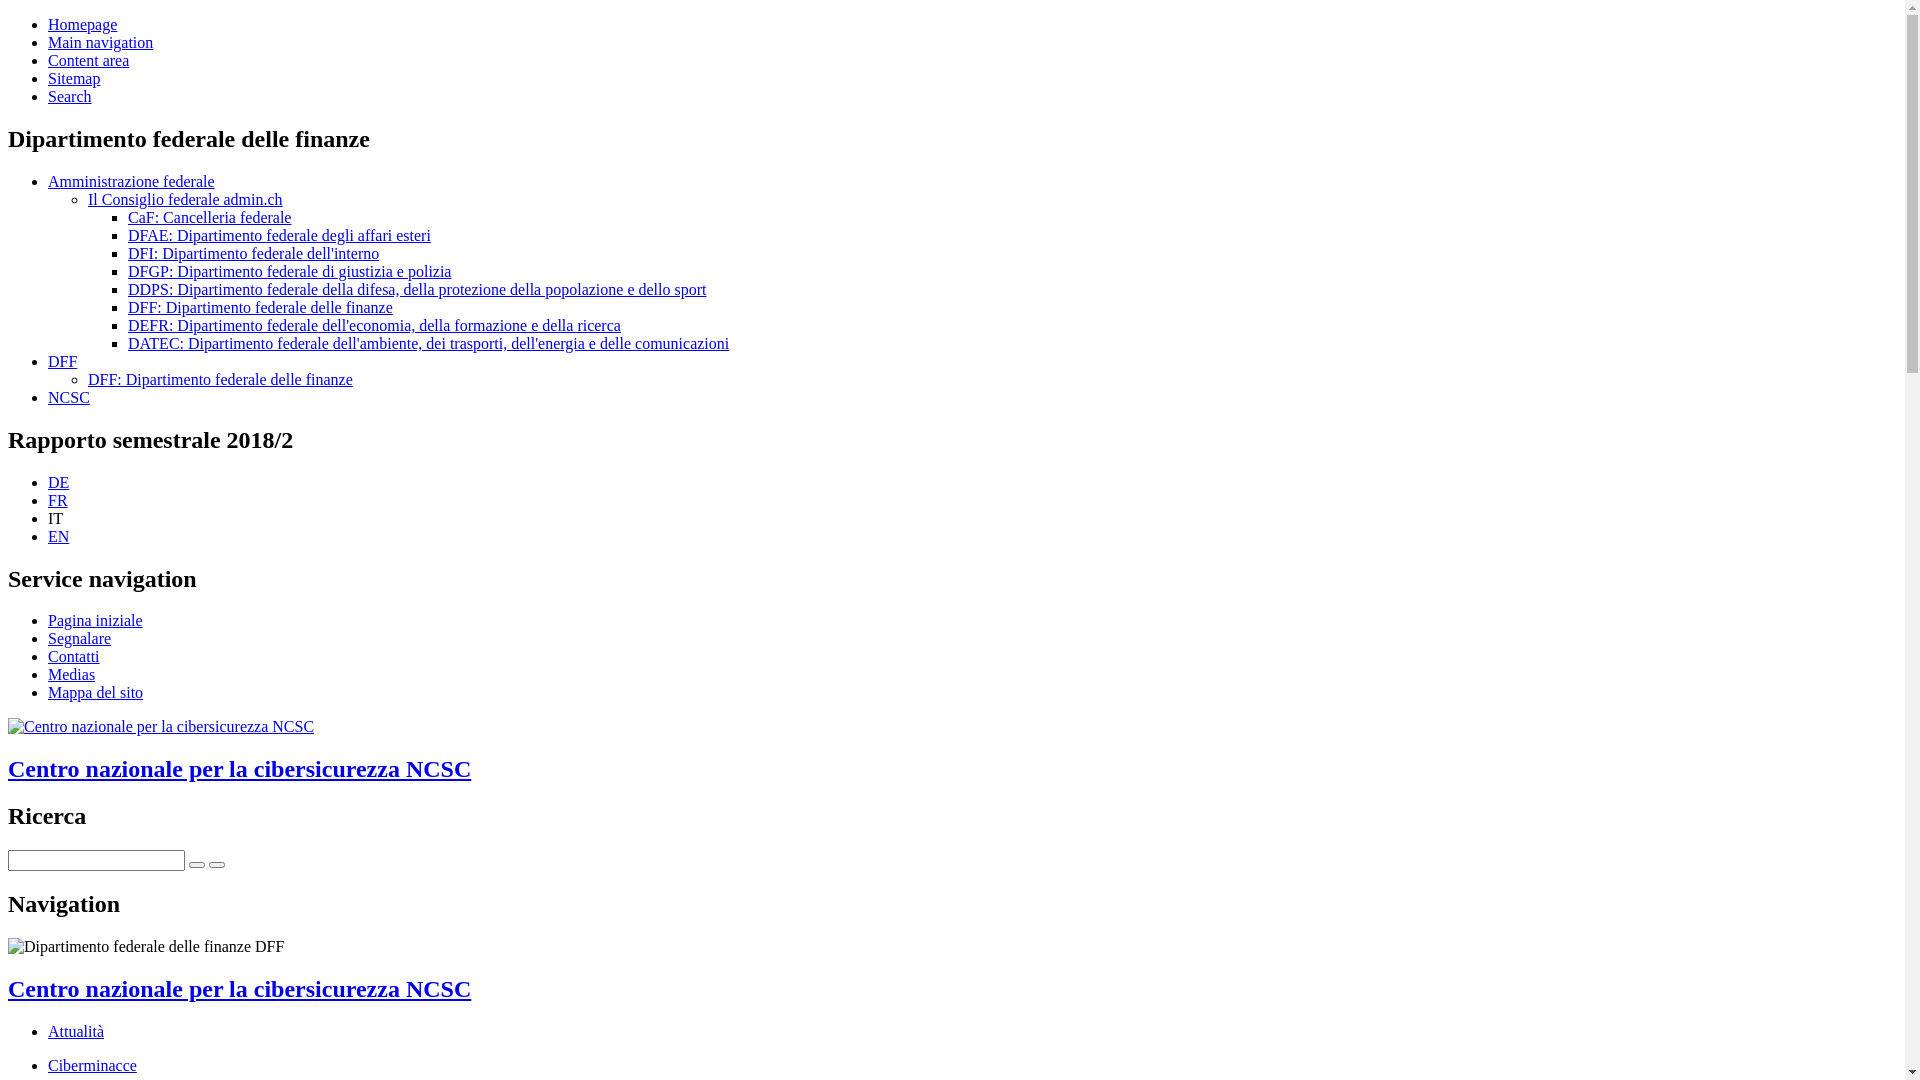 The width and height of the screenshot is (1920, 1080). I want to click on Pagina iniziale, so click(96, 620).